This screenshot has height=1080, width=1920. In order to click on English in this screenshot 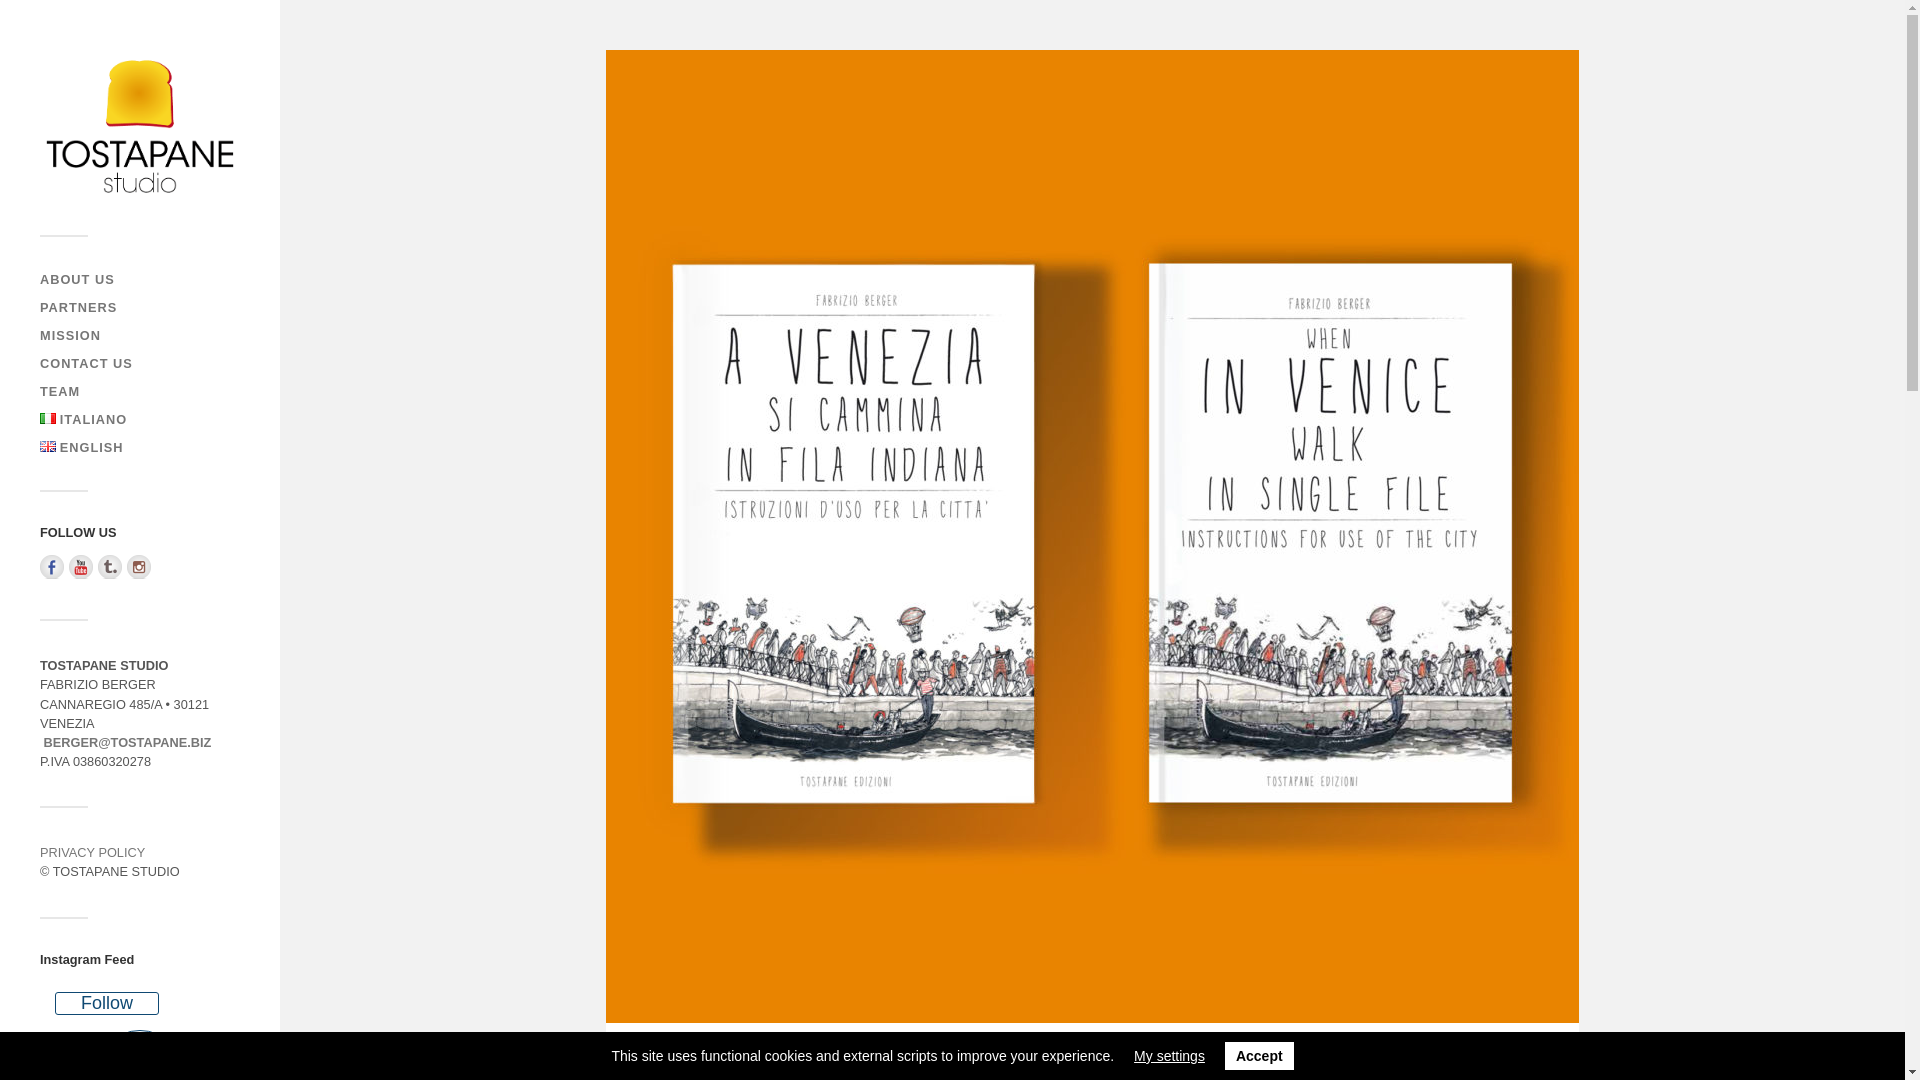, I will do `click(48, 446)`.